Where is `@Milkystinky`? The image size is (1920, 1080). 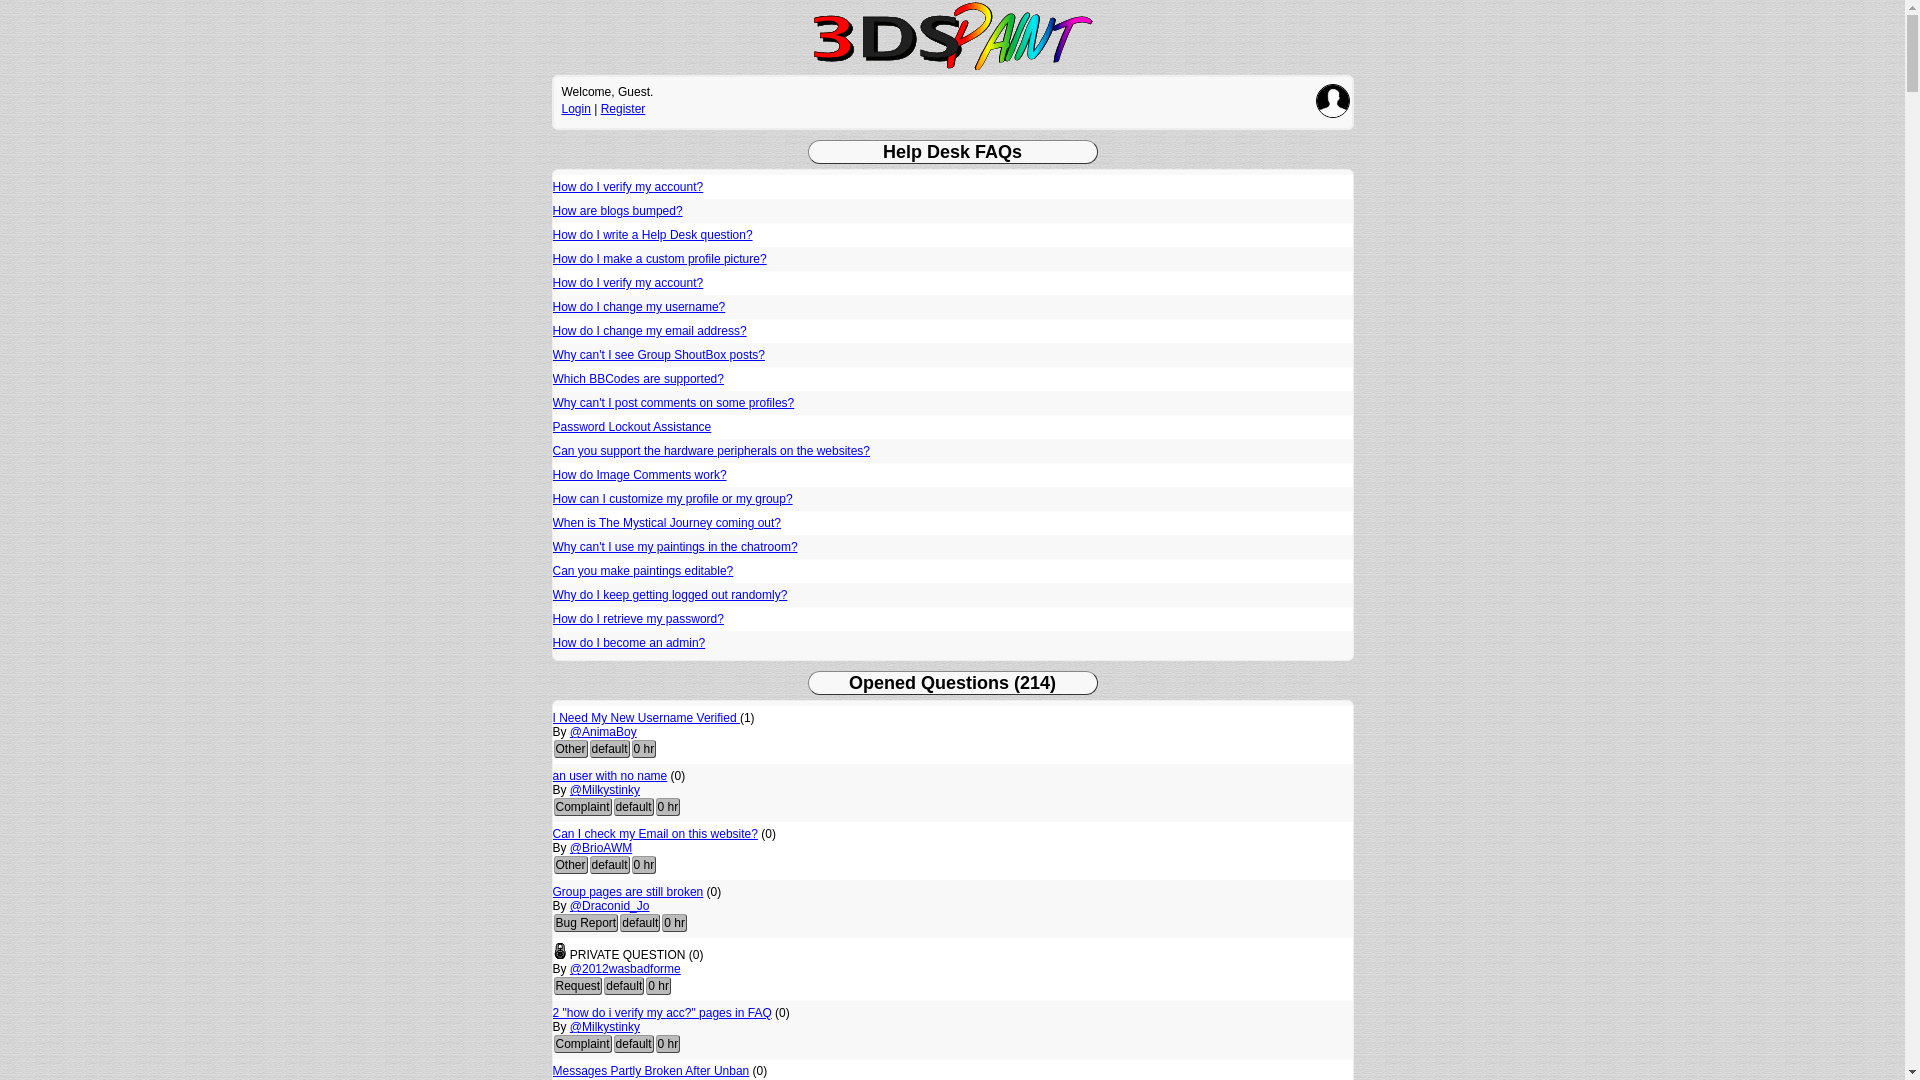 @Milkystinky is located at coordinates (605, 1027).